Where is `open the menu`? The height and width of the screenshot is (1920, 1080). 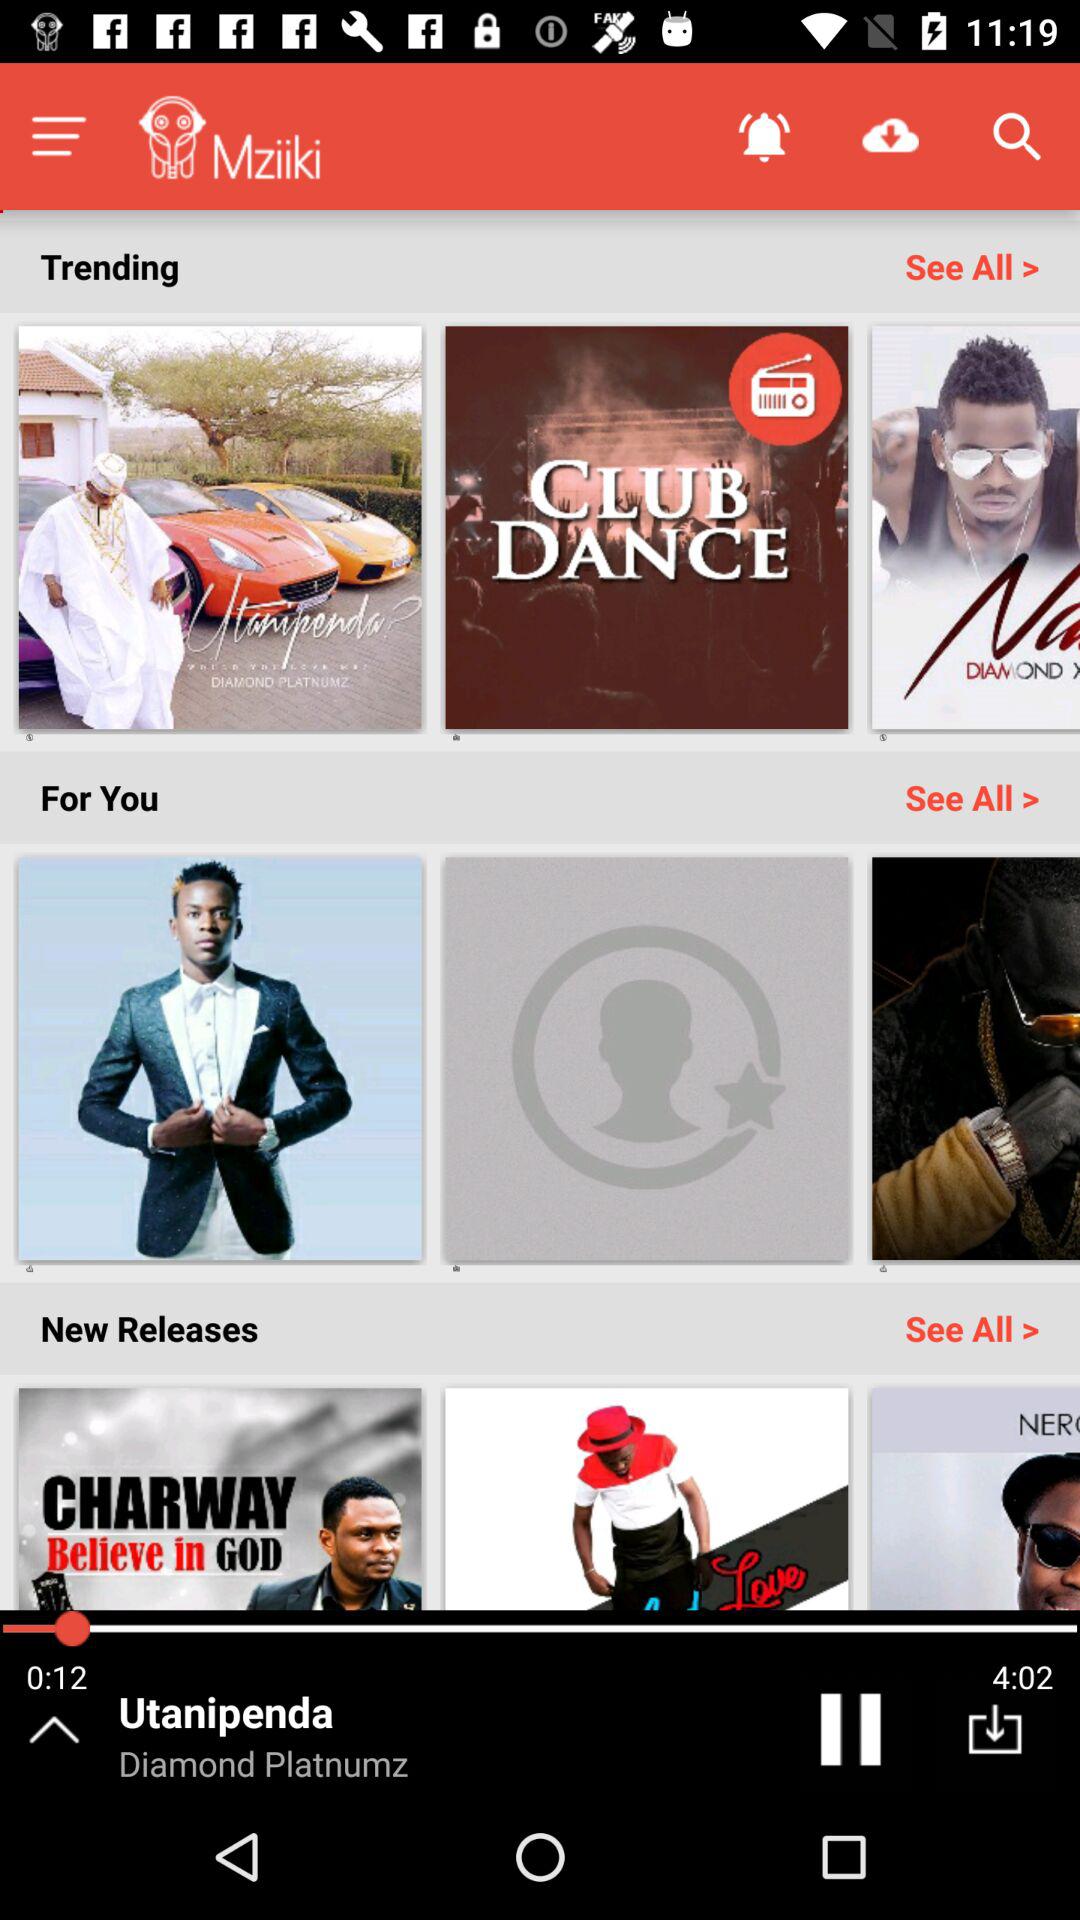 open the menu is located at coordinates (58, 136).